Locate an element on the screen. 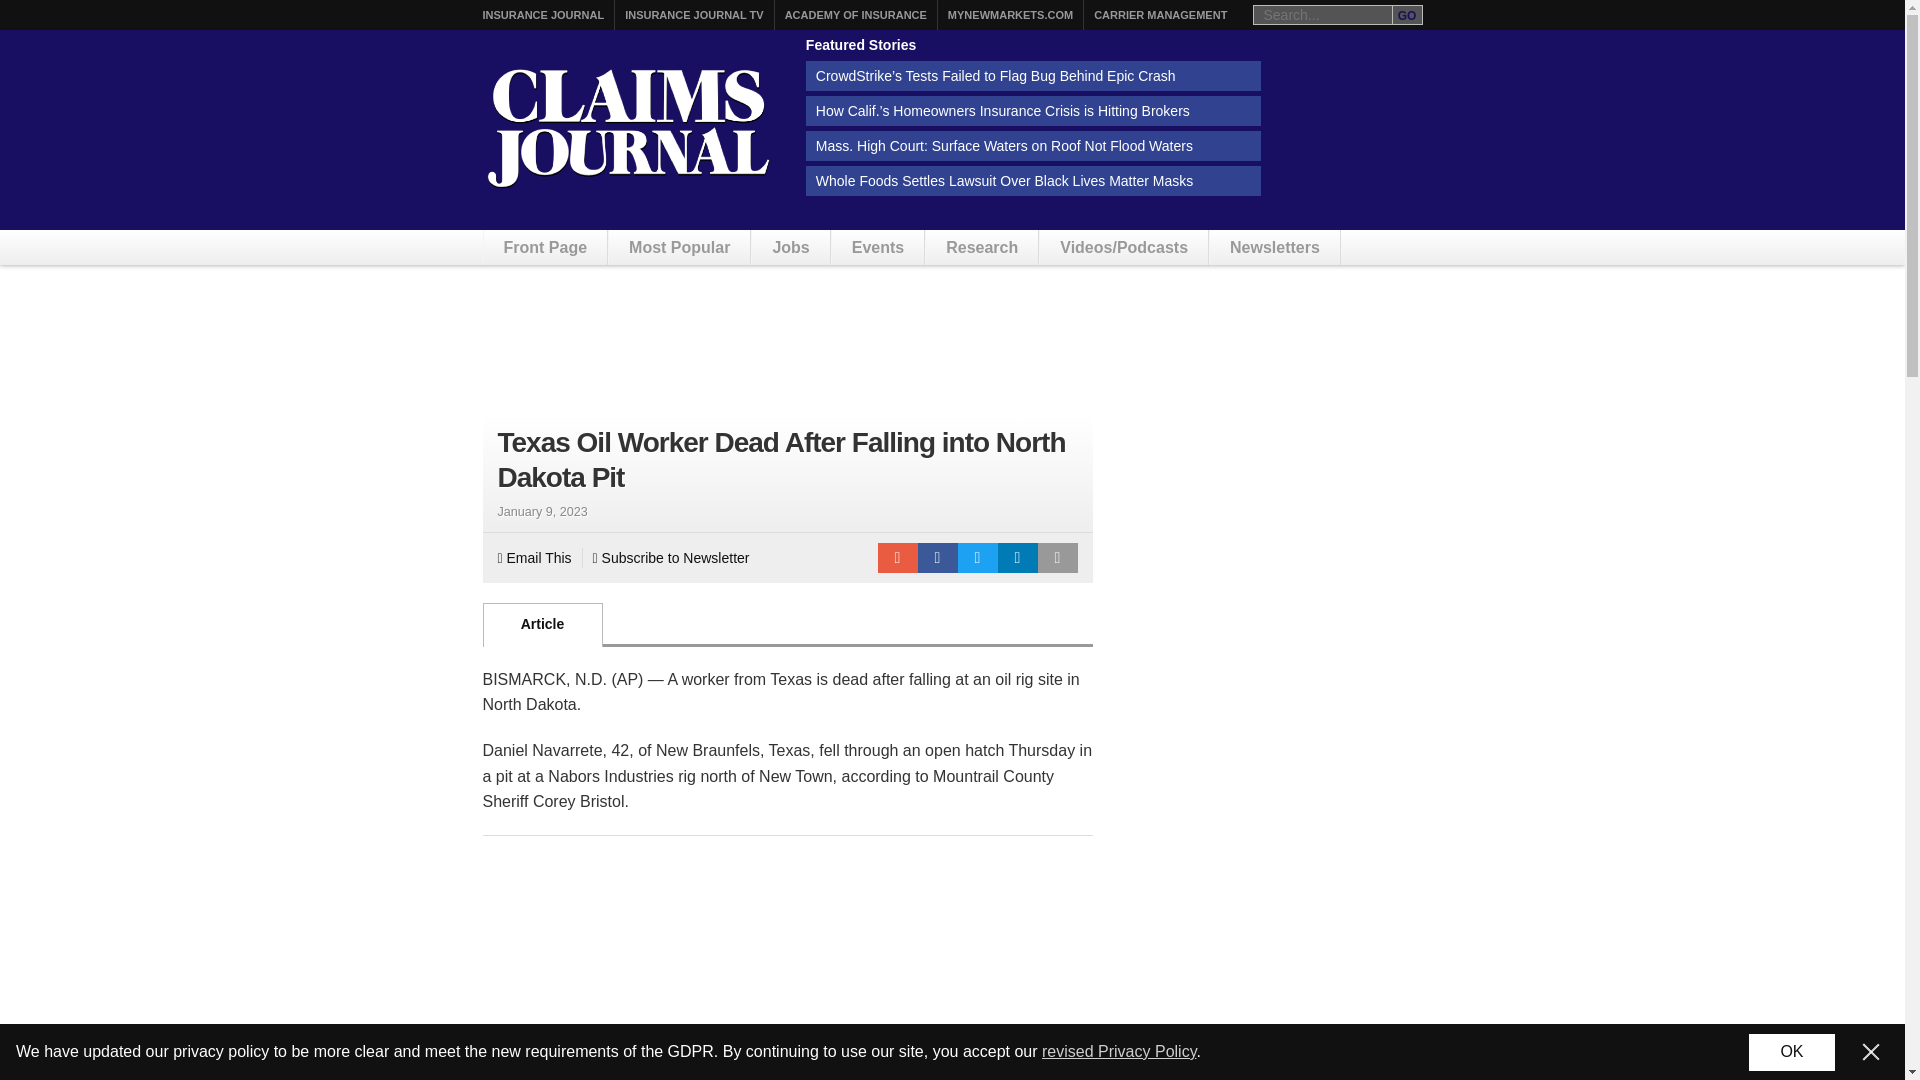 Image resolution: width=1920 pixels, height=1080 pixels. ACADEMY OF INSURANCE is located at coordinates (856, 15).